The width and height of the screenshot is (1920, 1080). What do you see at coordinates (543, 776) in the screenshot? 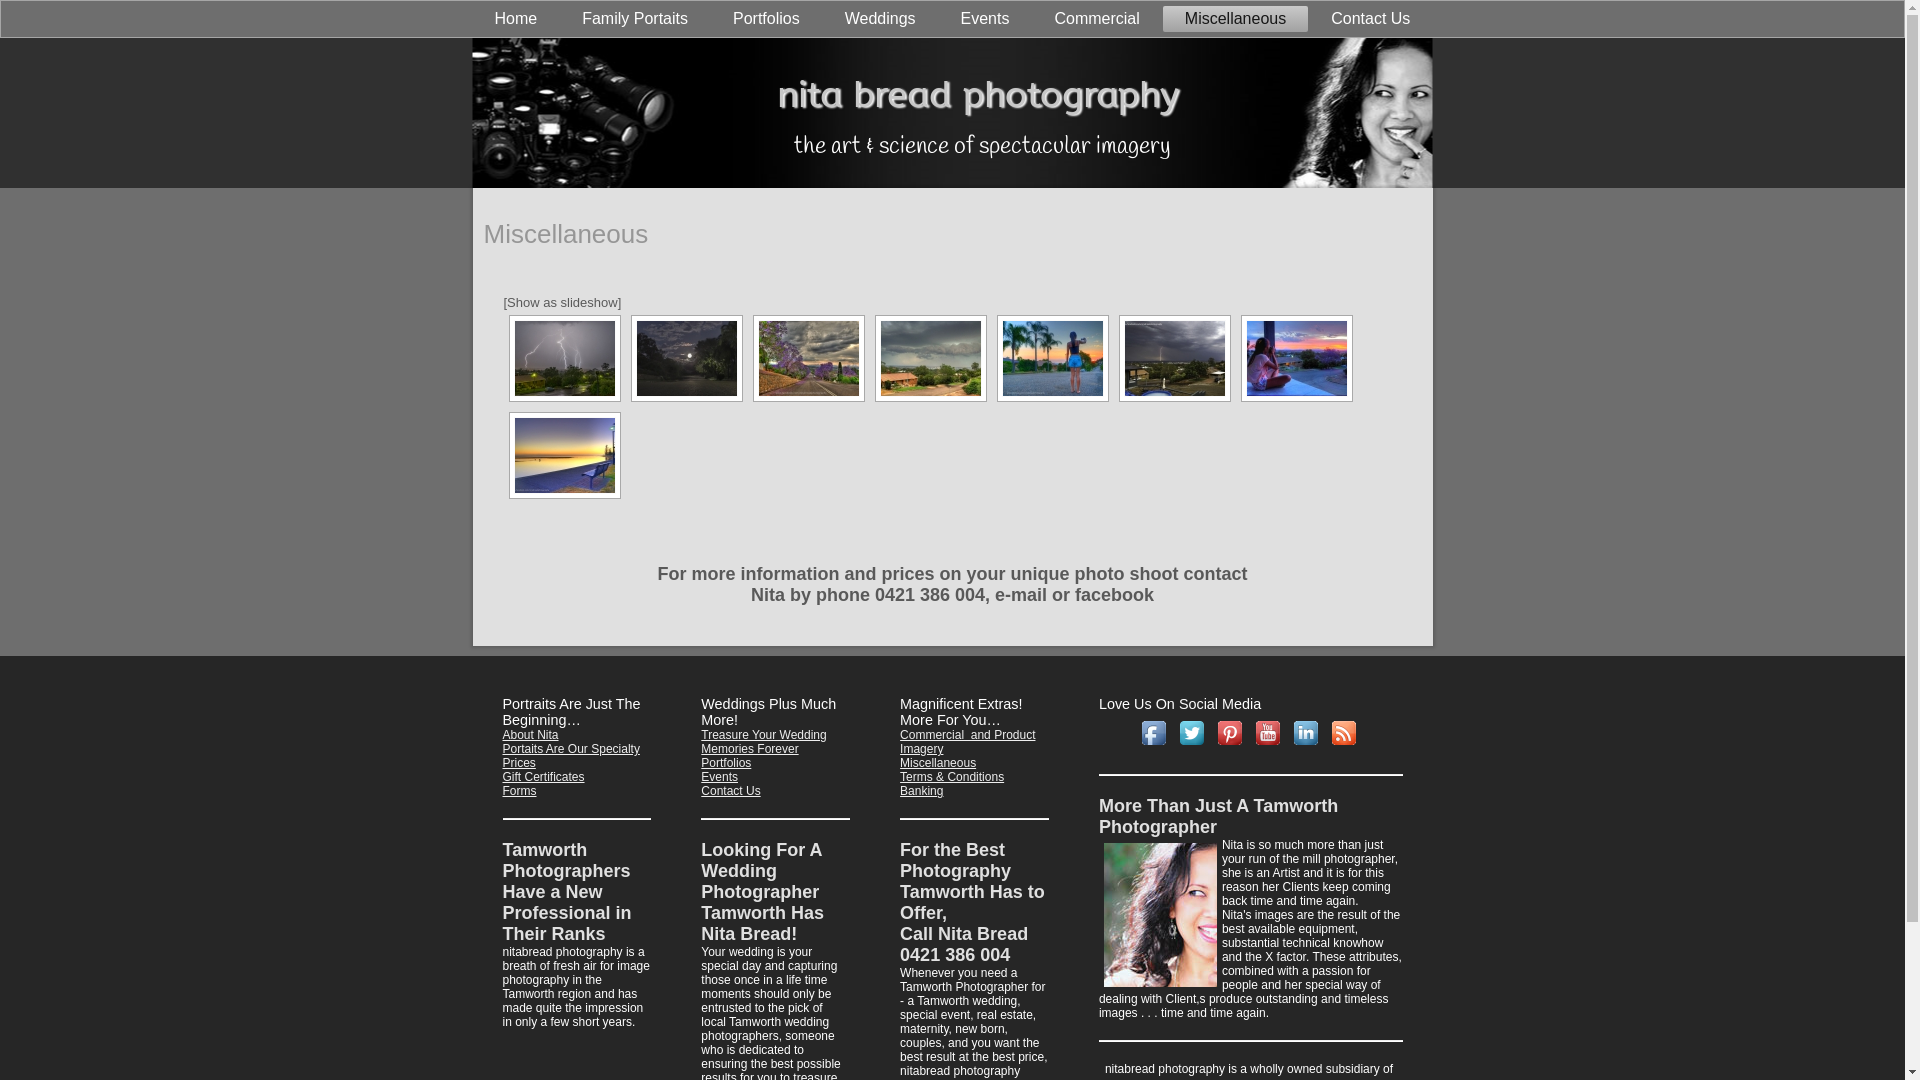
I see `Gift Certificates` at bounding box center [543, 776].